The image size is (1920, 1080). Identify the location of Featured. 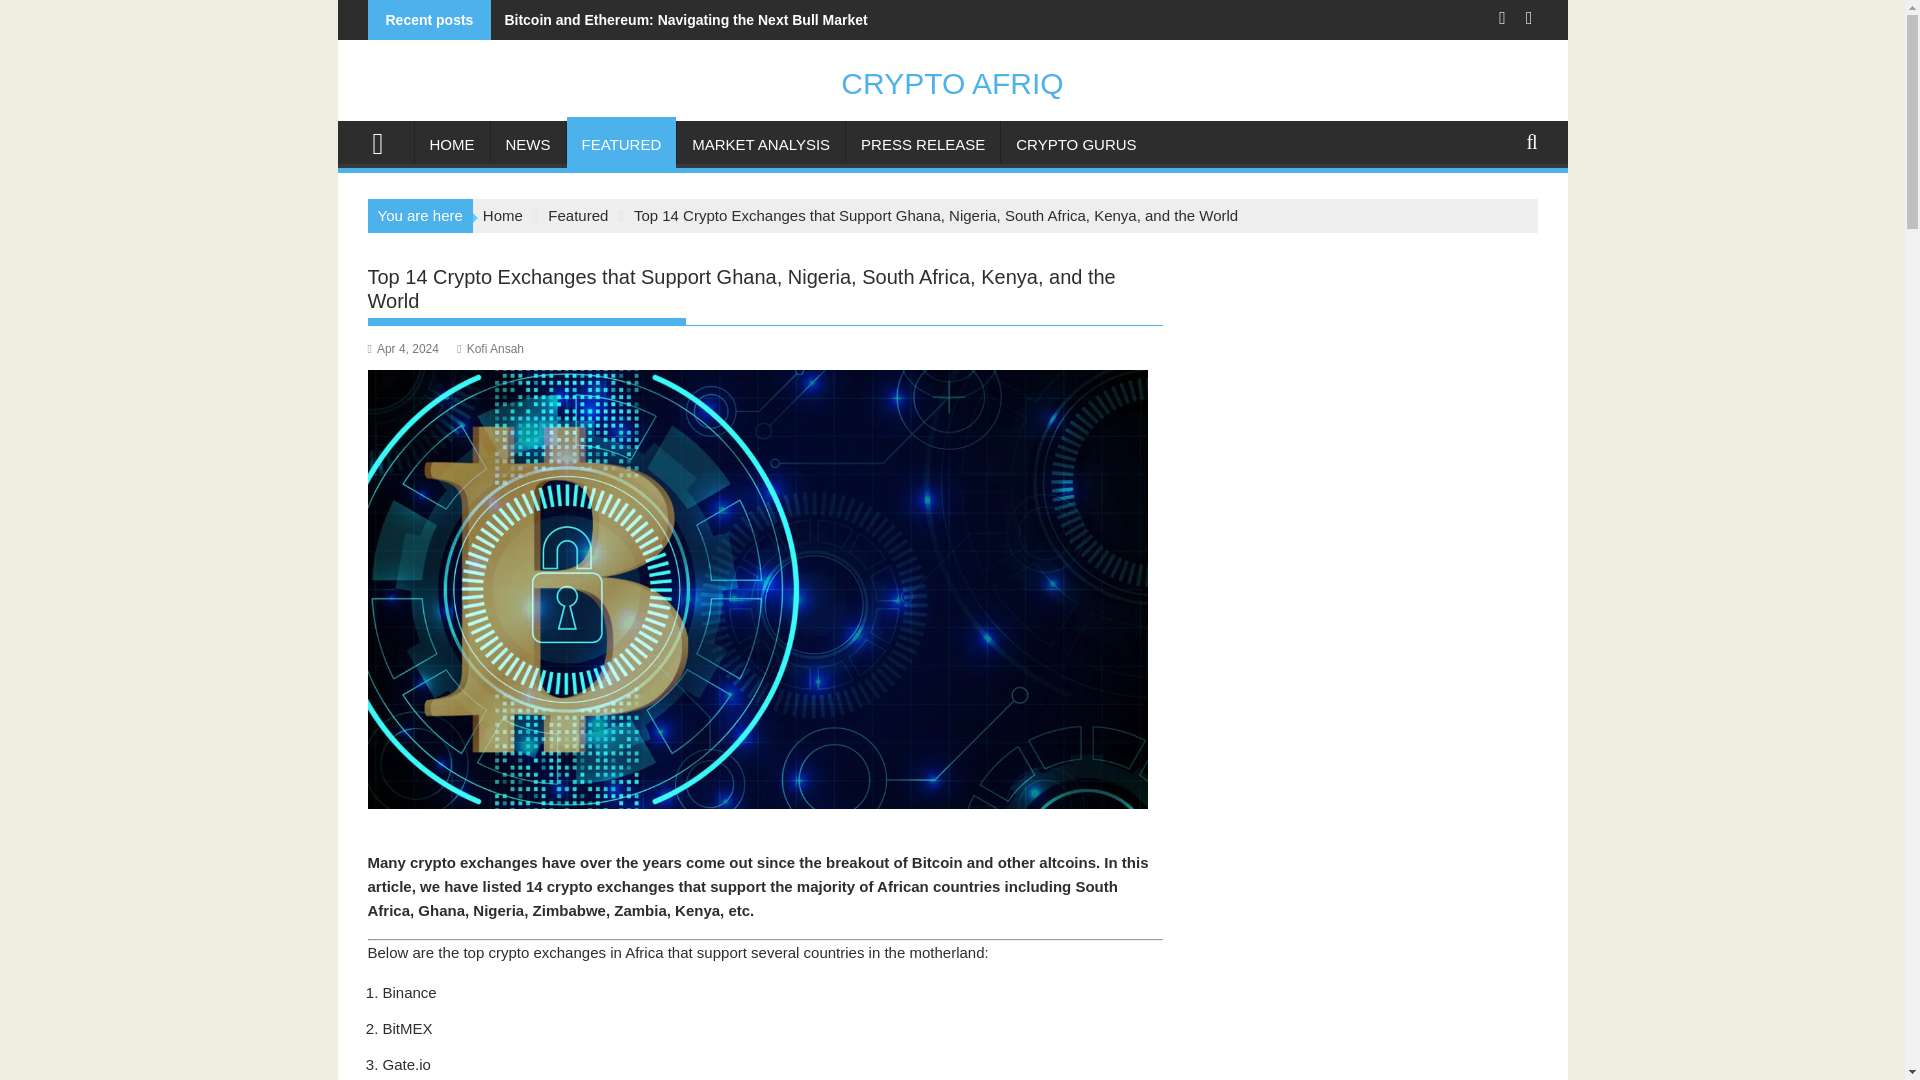
(578, 215).